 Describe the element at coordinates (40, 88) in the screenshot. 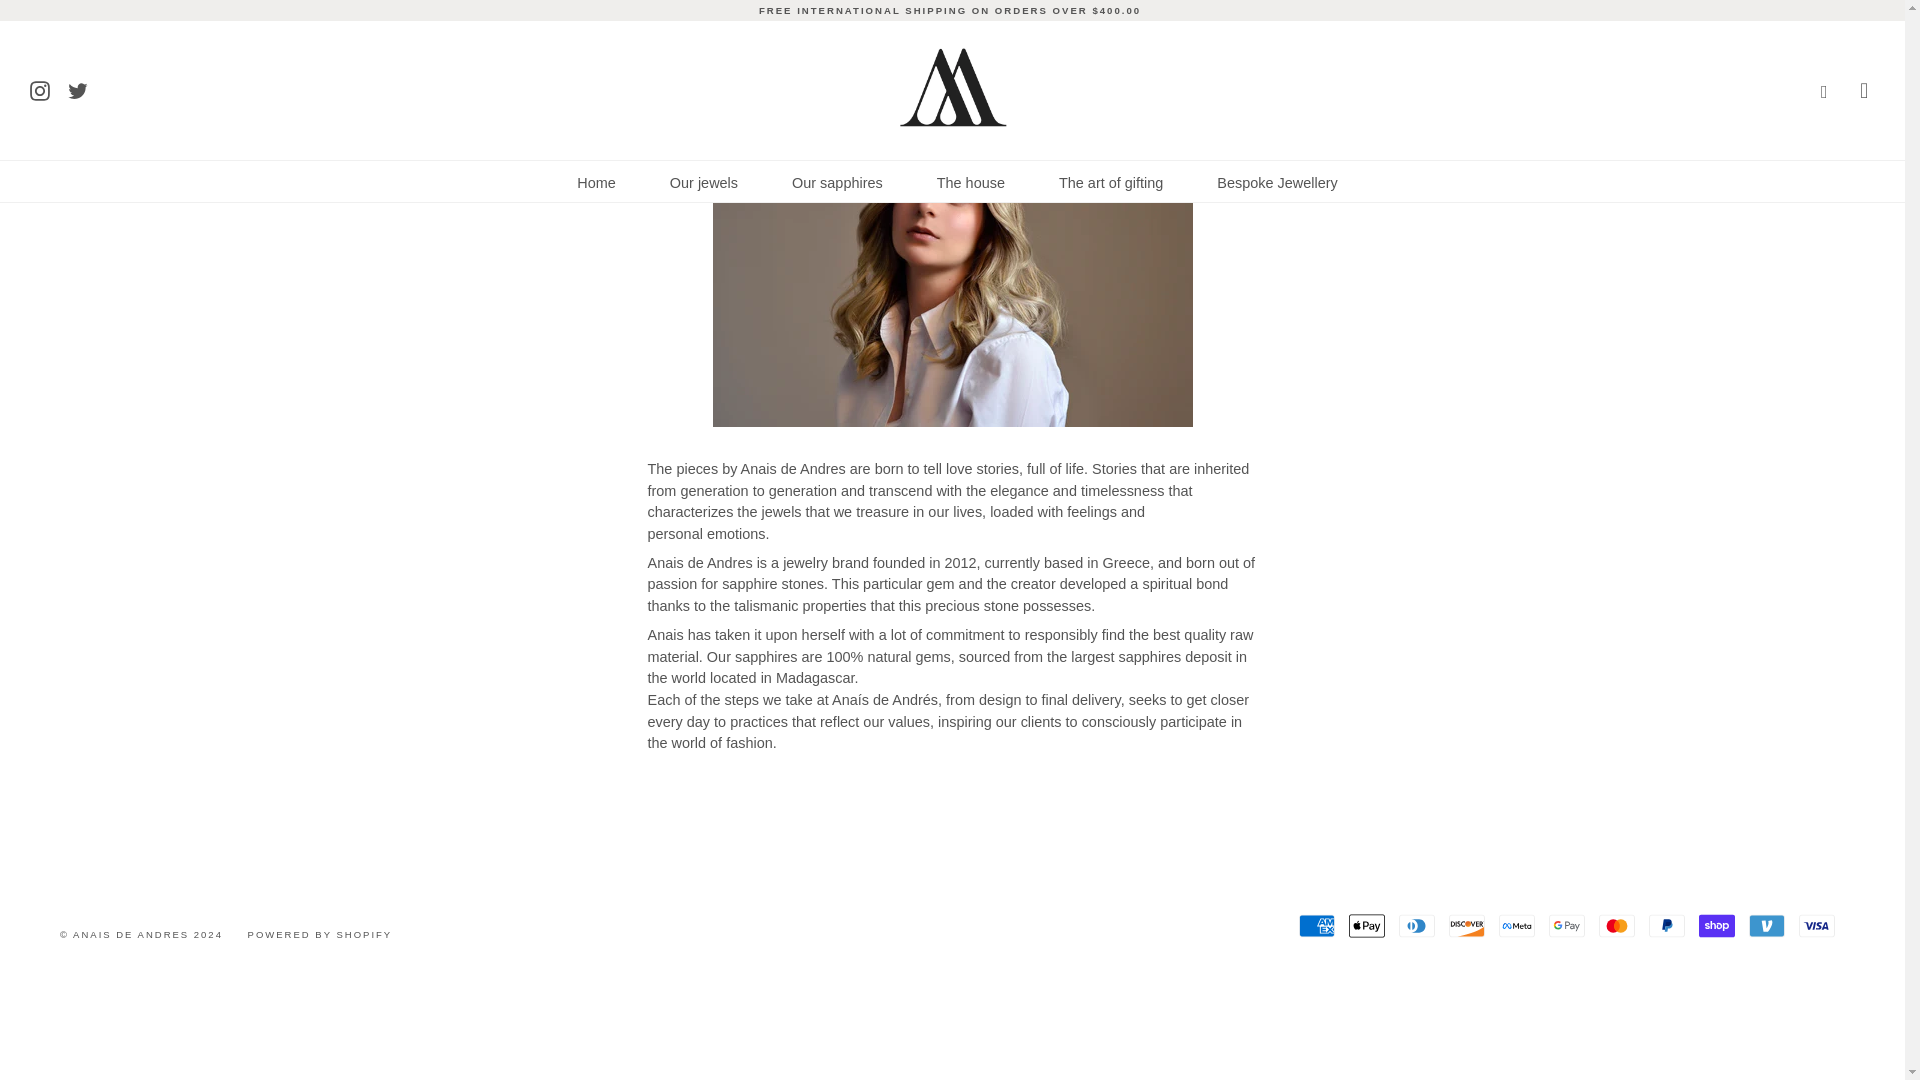

I see `Instagram` at that location.